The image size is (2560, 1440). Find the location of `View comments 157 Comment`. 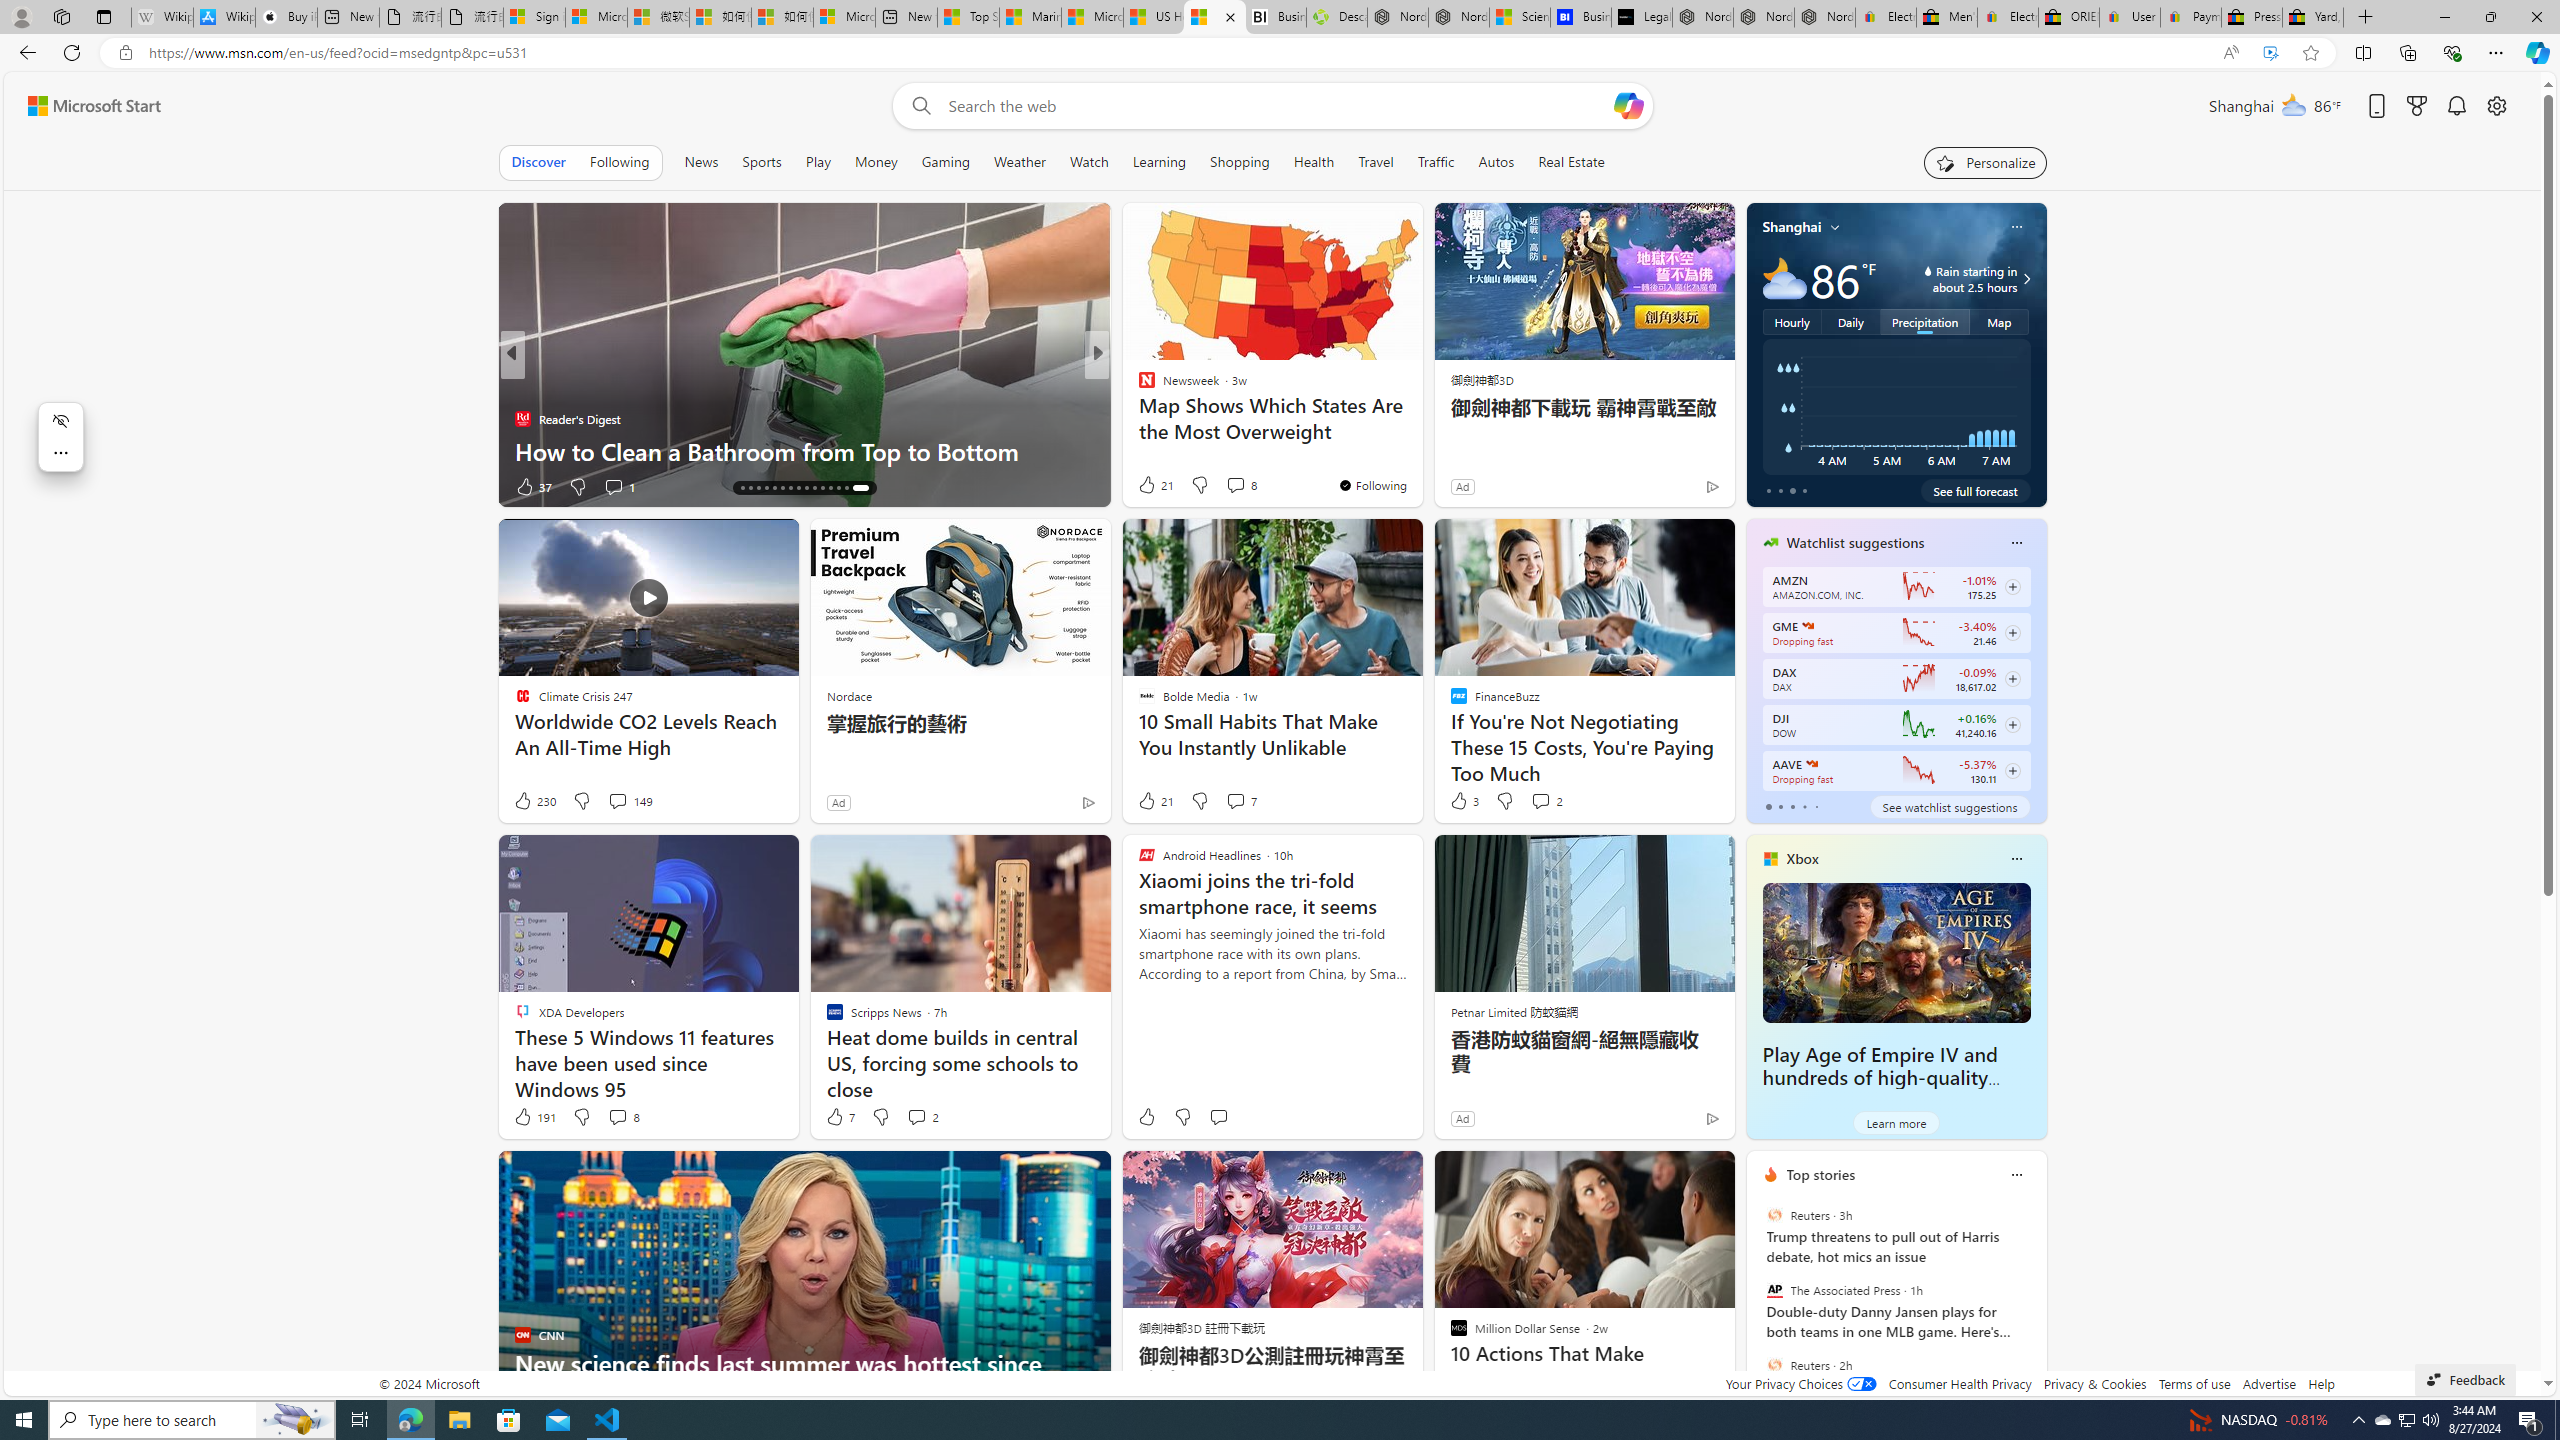

View comments 157 Comment is located at coordinates (1248, 486).